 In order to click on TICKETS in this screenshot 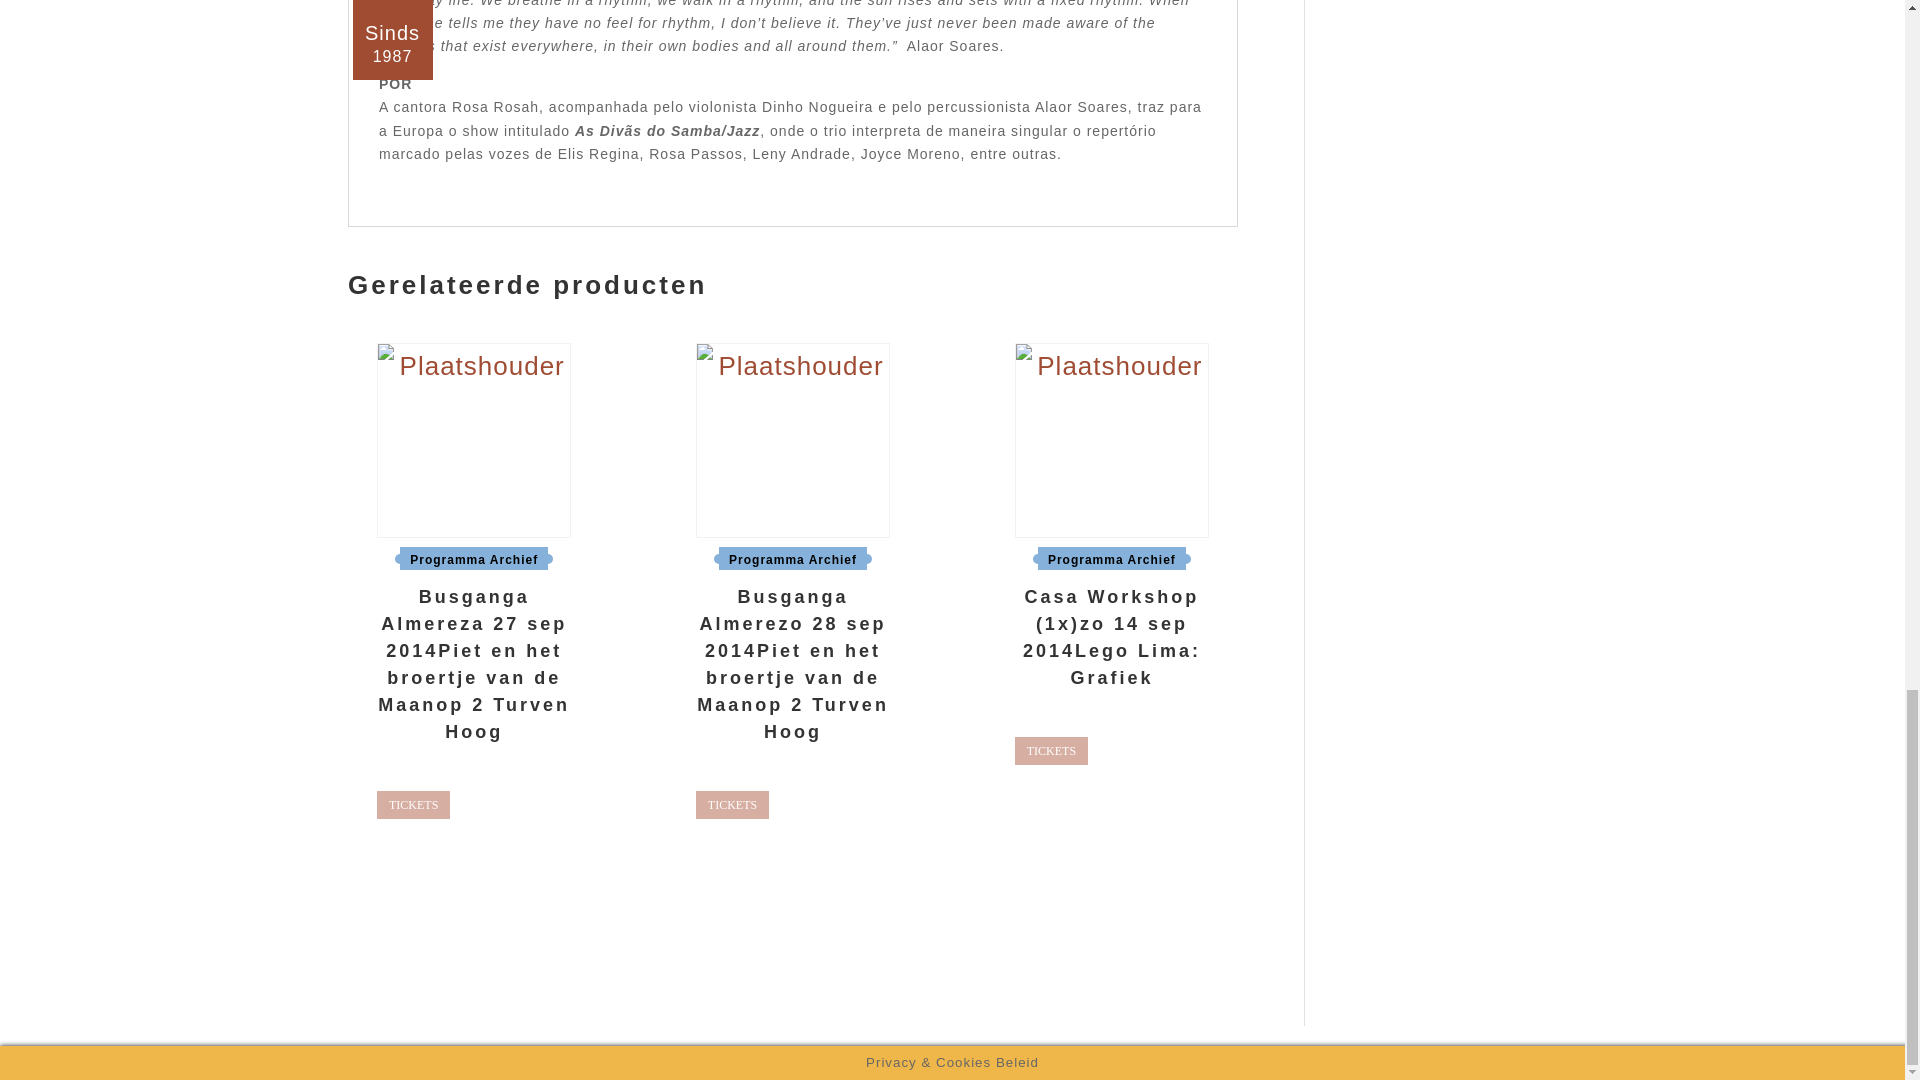, I will do `click(732, 804)`.